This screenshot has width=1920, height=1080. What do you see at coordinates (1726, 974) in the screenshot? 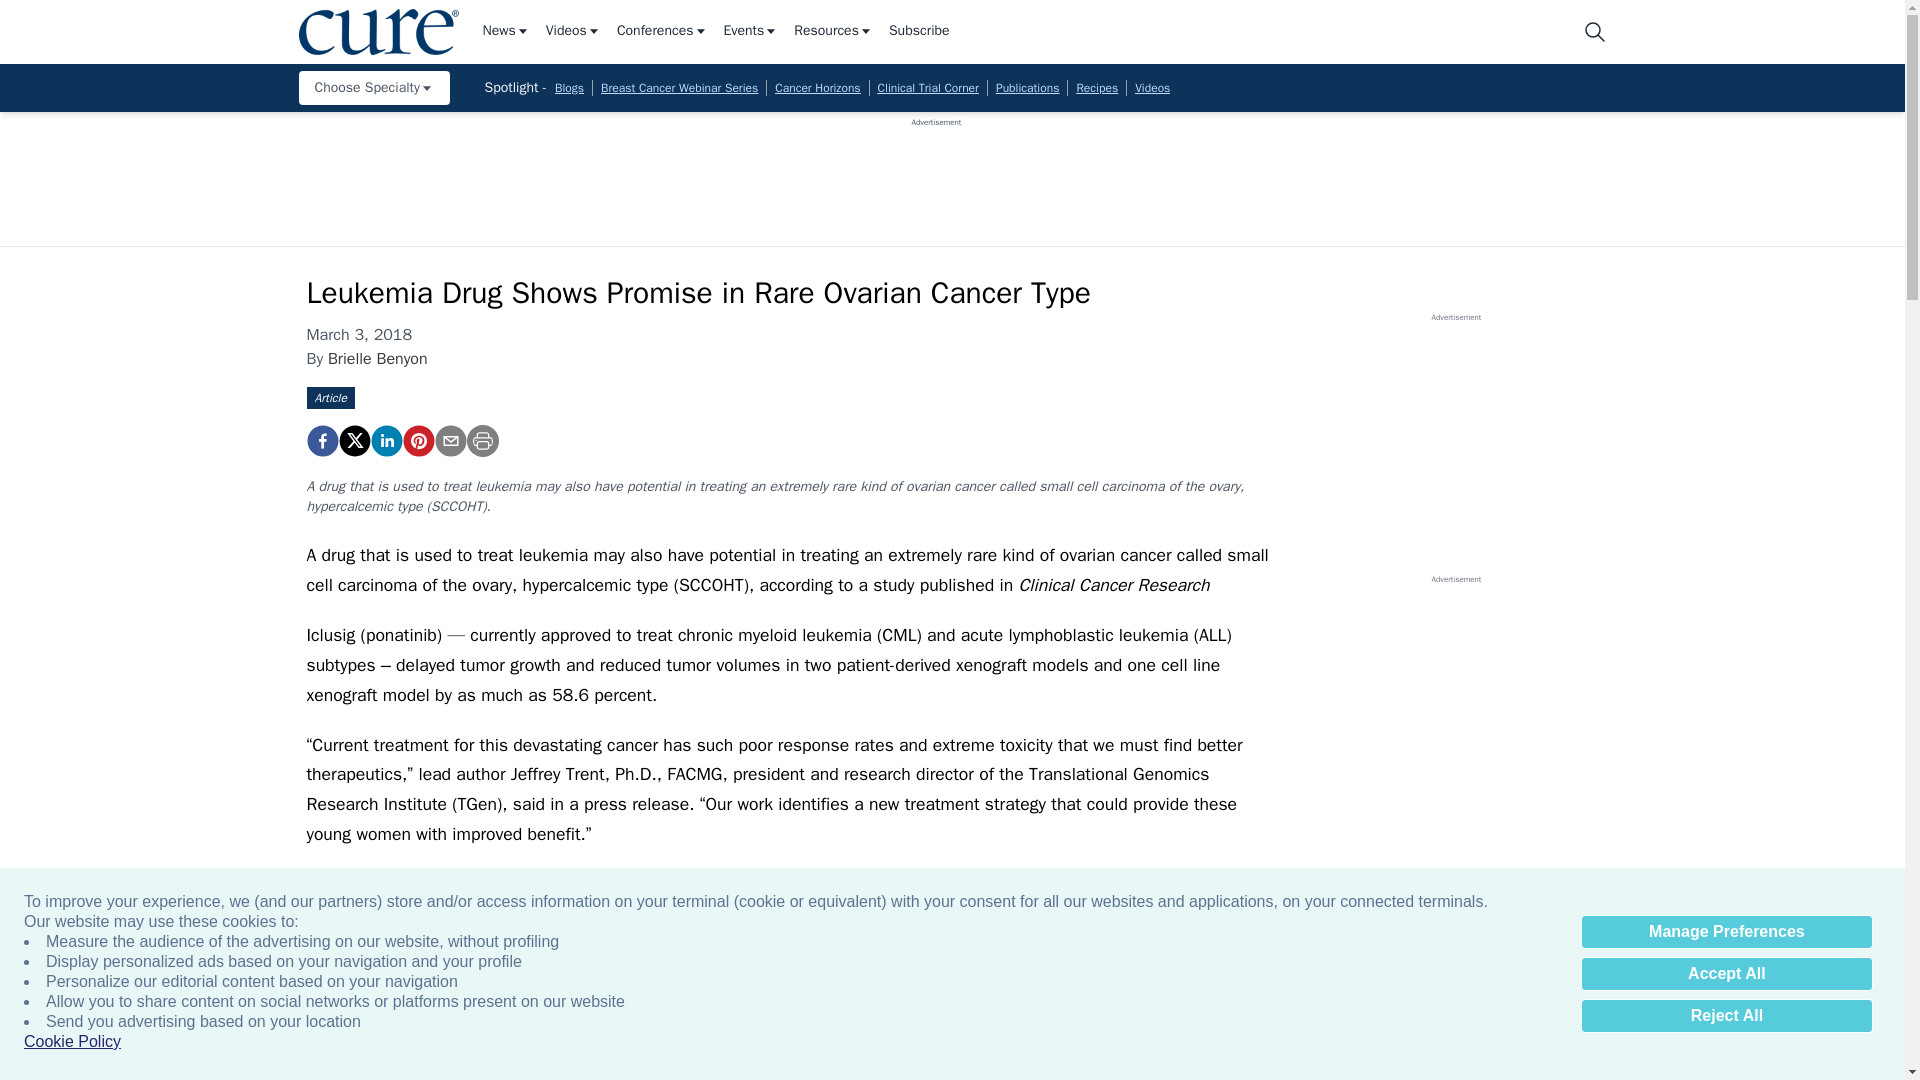
I see `Accept All` at bounding box center [1726, 974].